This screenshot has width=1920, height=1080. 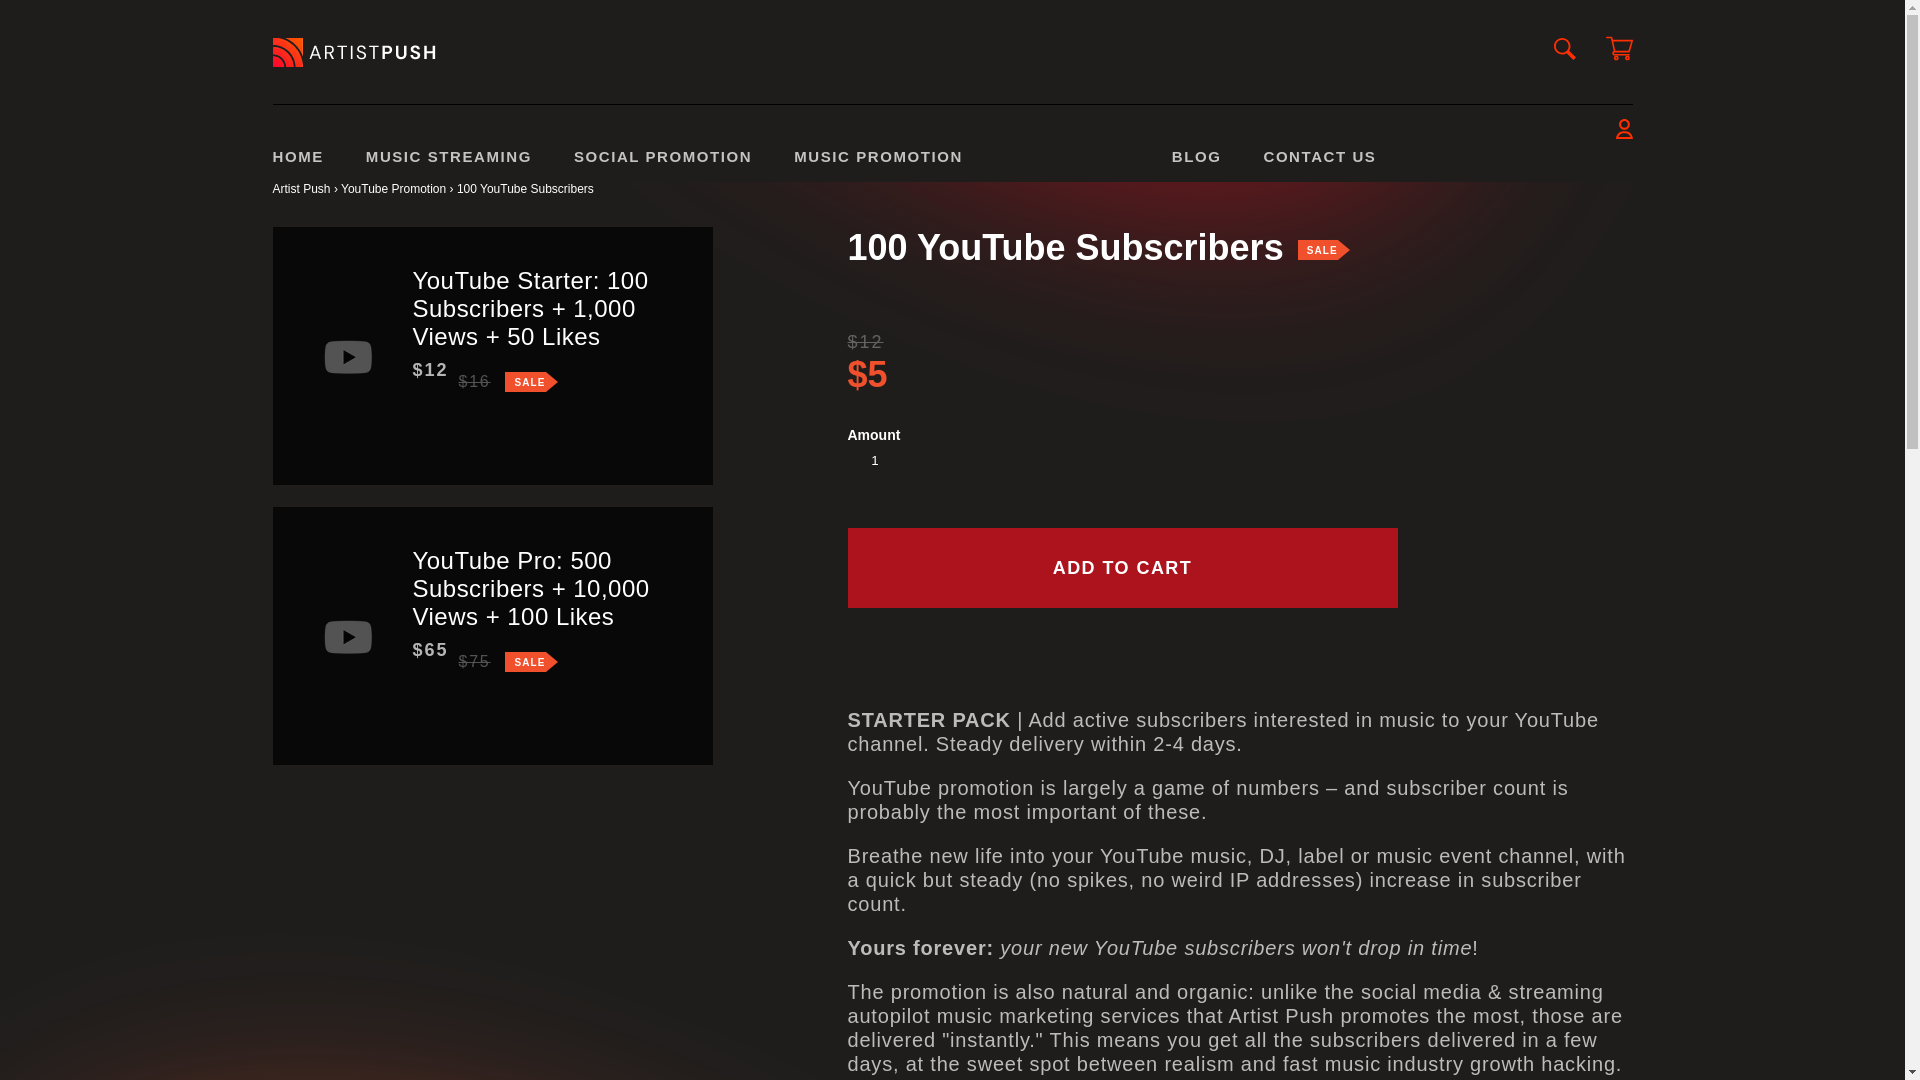 I want to click on Artist Push, so click(x=301, y=188).